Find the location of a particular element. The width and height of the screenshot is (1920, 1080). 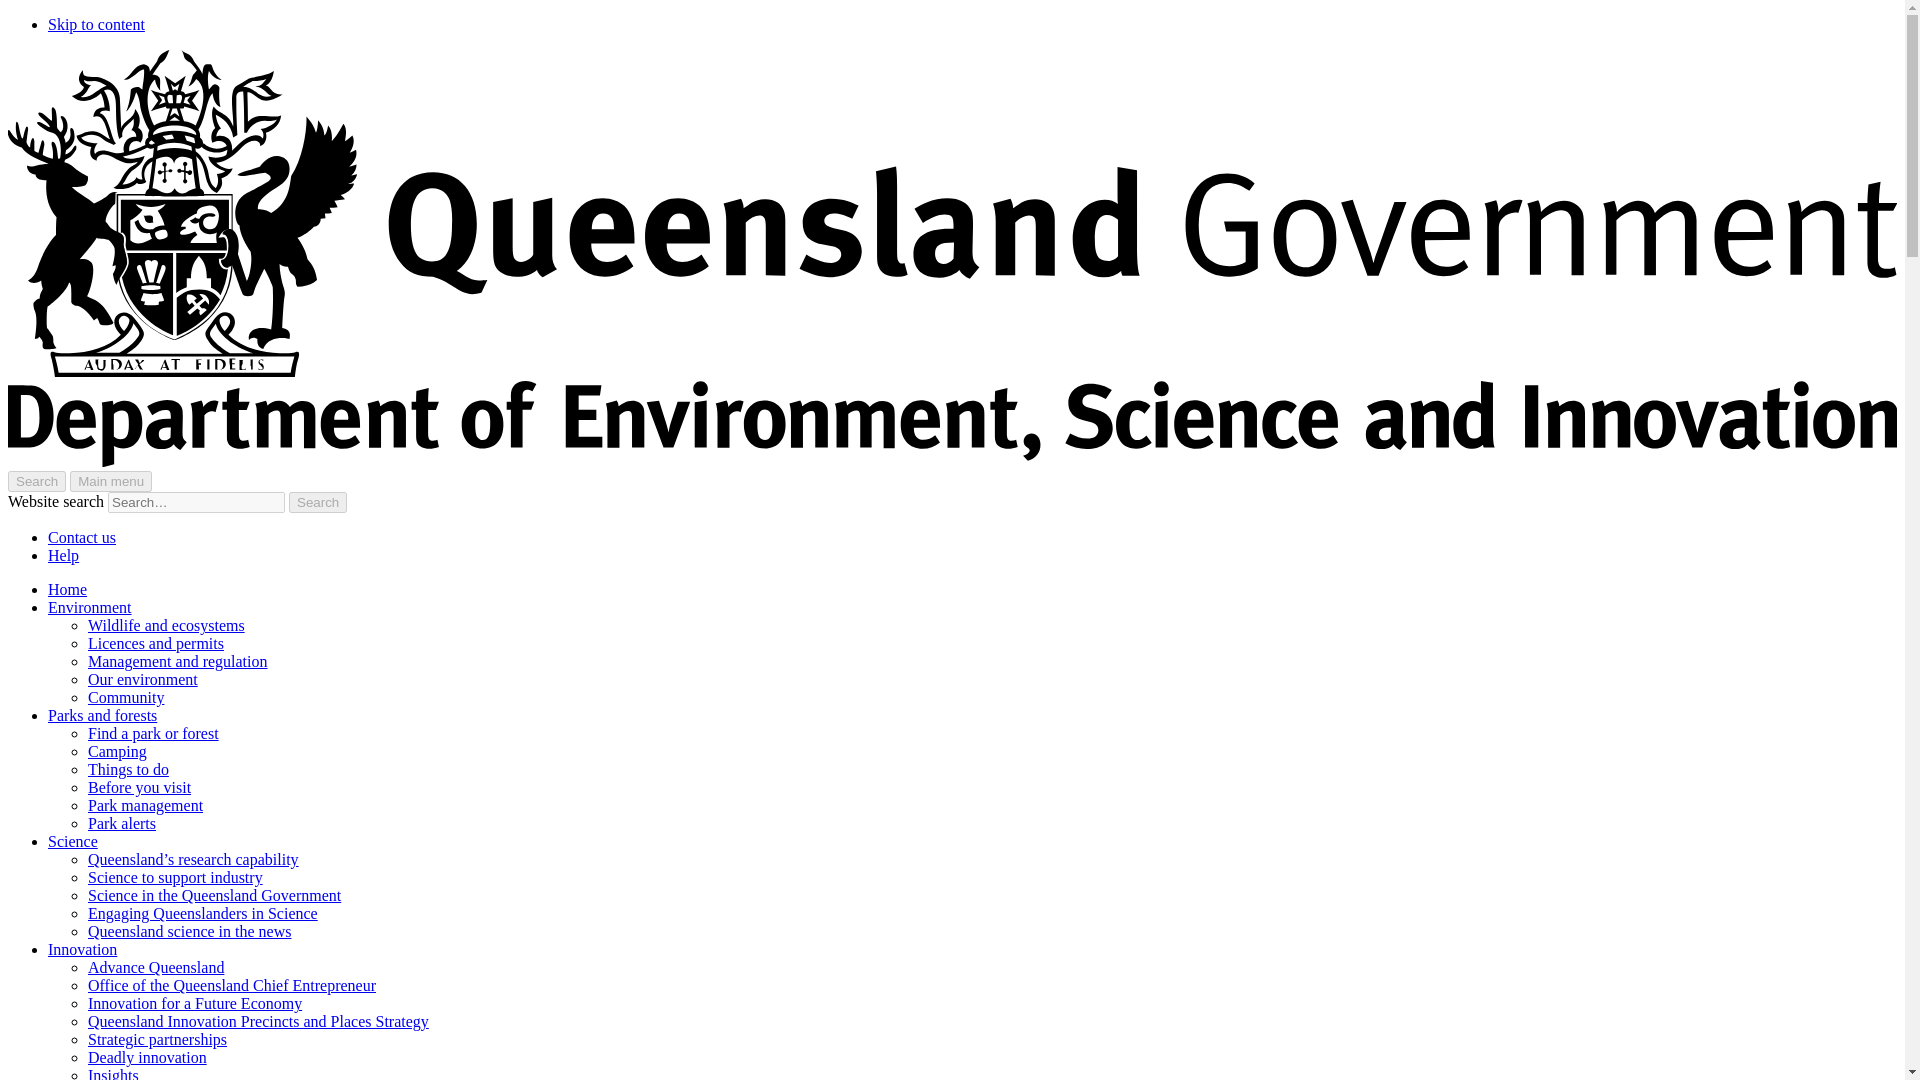

Search is located at coordinates (318, 502).